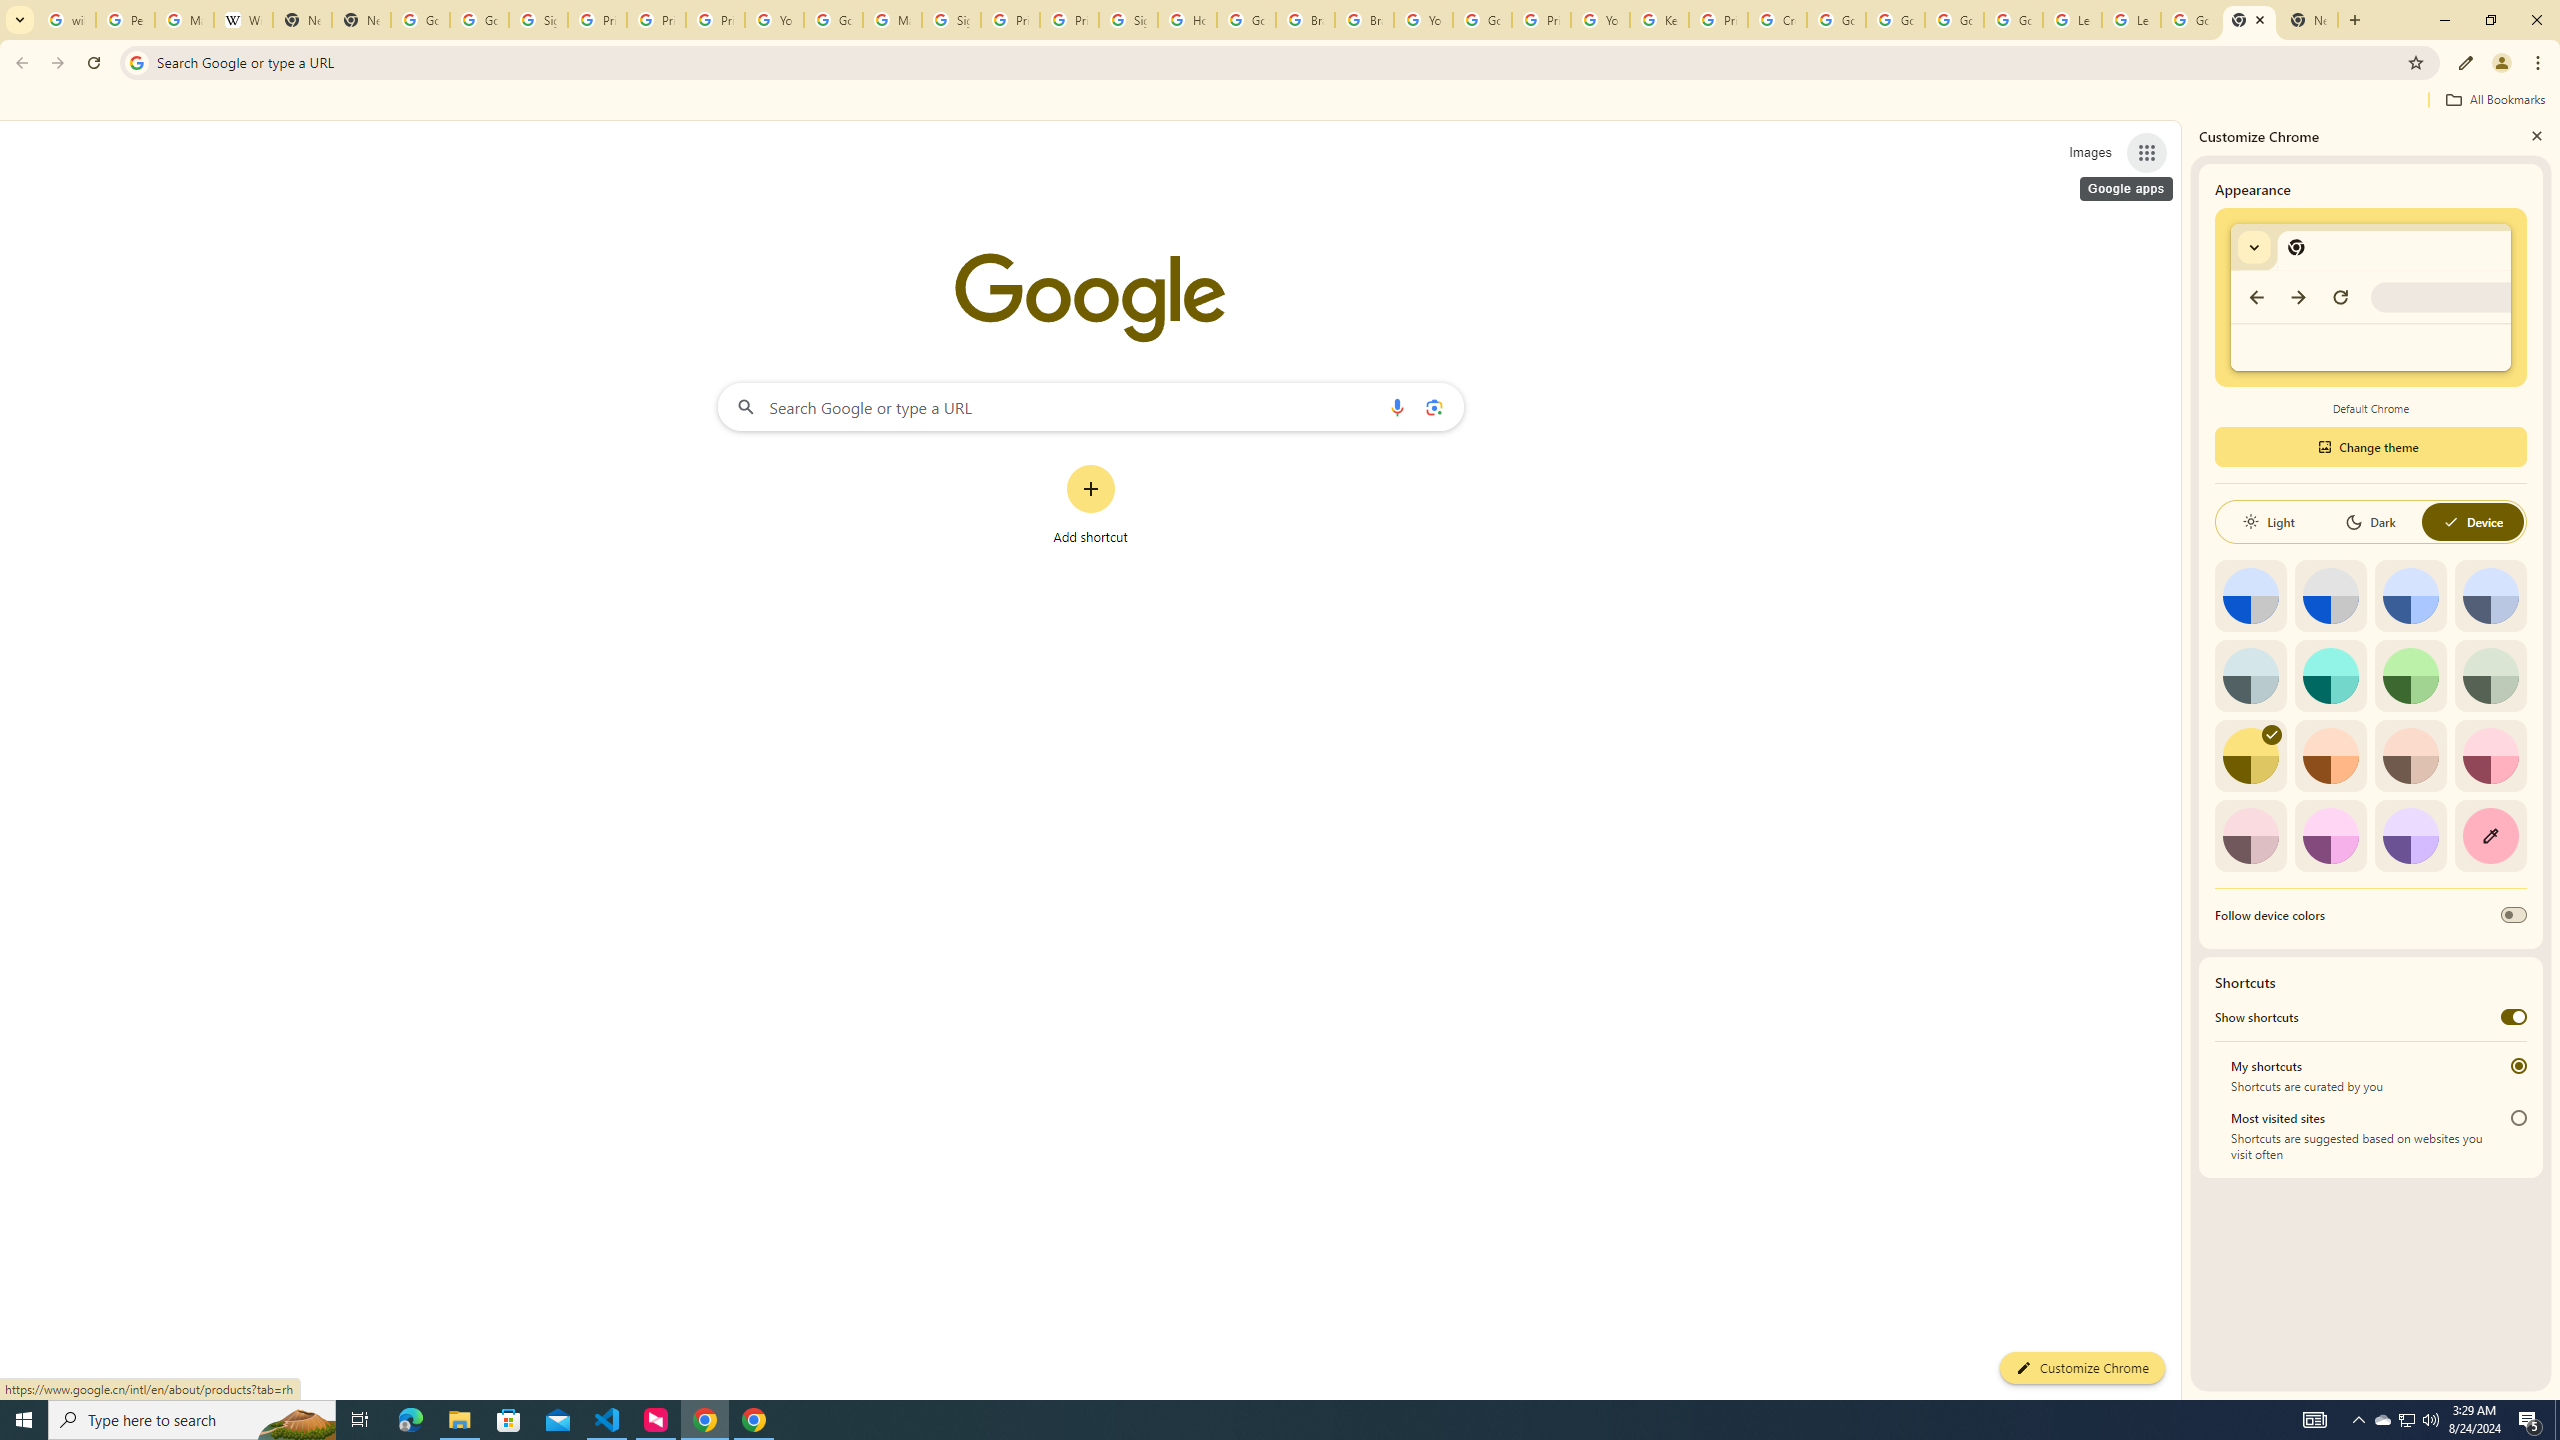 This screenshot has width=2560, height=1440. Describe the element at coordinates (538, 20) in the screenshot. I see `Sign in - Google Accounts` at that location.